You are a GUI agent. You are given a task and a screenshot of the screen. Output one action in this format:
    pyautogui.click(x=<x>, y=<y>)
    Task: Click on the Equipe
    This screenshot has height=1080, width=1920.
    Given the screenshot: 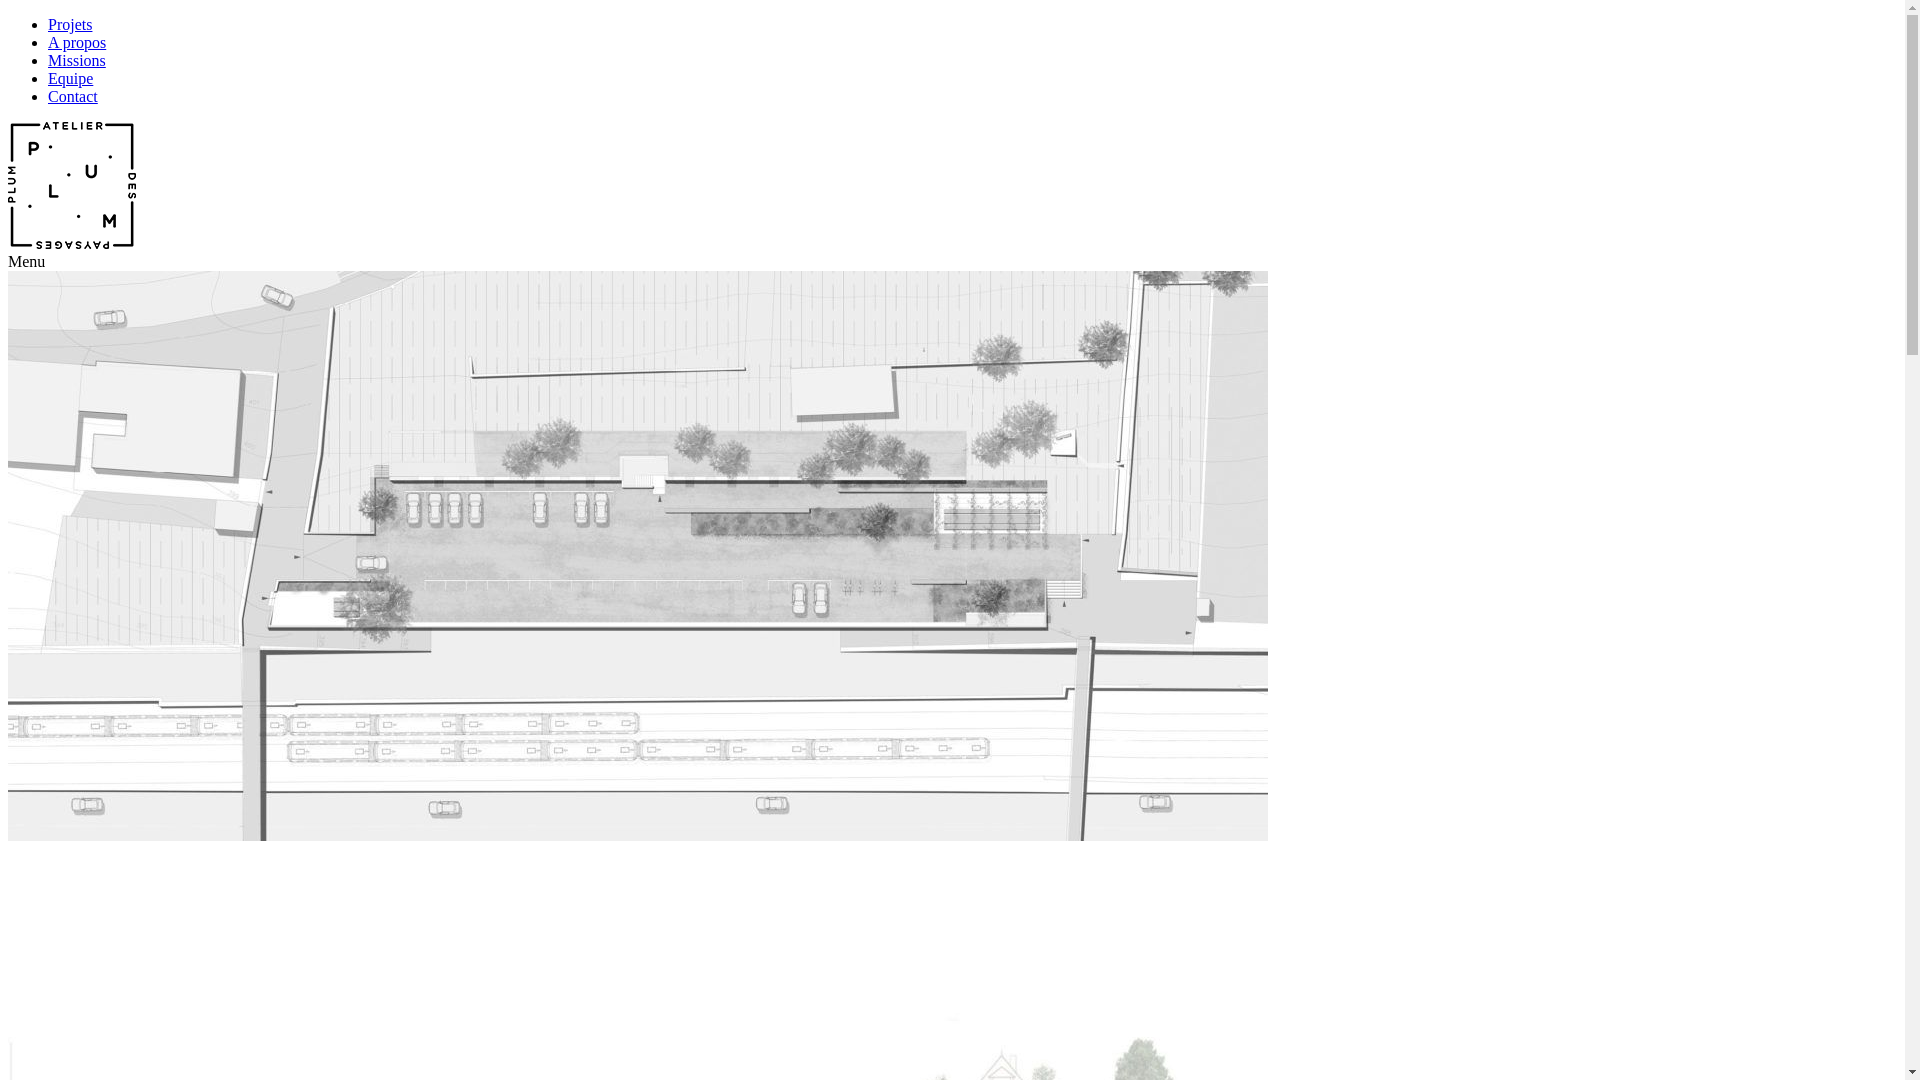 What is the action you would take?
    pyautogui.click(x=70, y=78)
    